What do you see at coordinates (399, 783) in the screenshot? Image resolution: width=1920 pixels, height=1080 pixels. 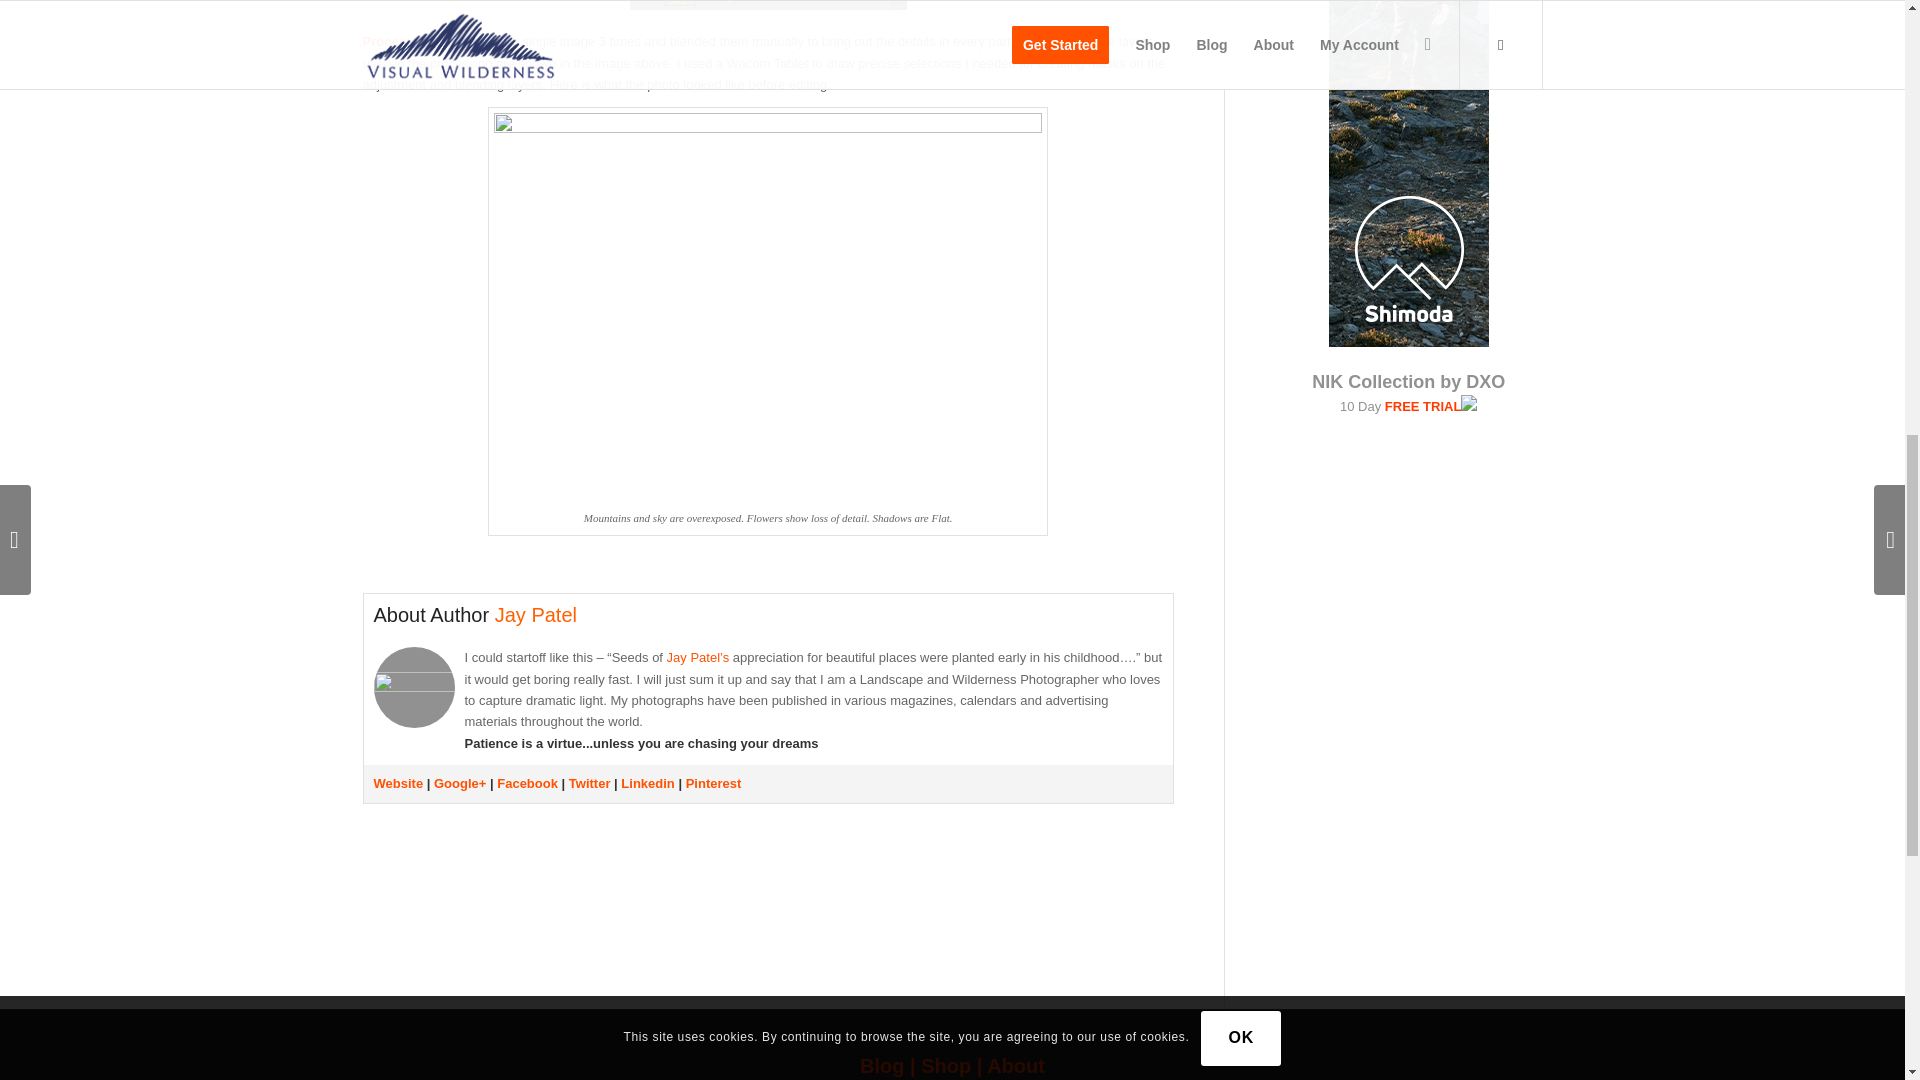 I see `Website` at bounding box center [399, 783].